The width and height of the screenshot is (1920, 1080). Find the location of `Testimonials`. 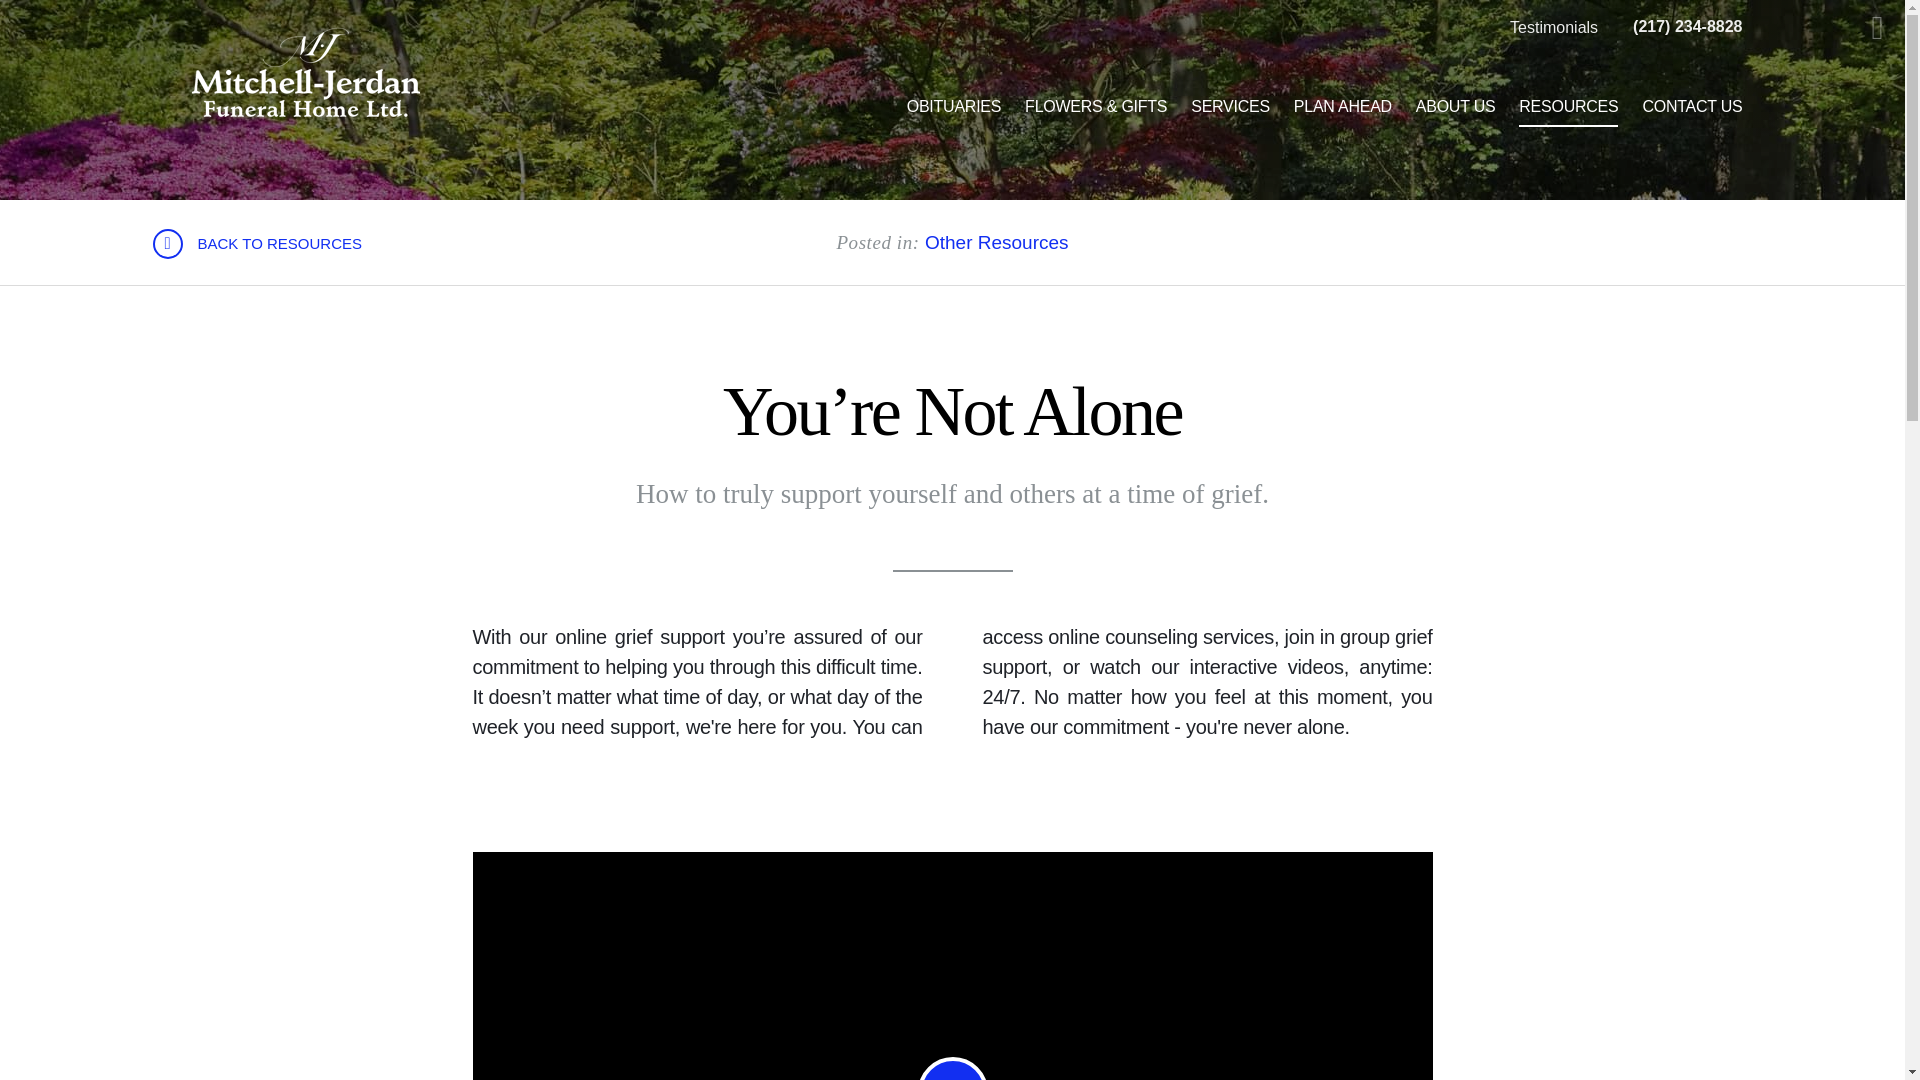

Testimonials is located at coordinates (1553, 28).